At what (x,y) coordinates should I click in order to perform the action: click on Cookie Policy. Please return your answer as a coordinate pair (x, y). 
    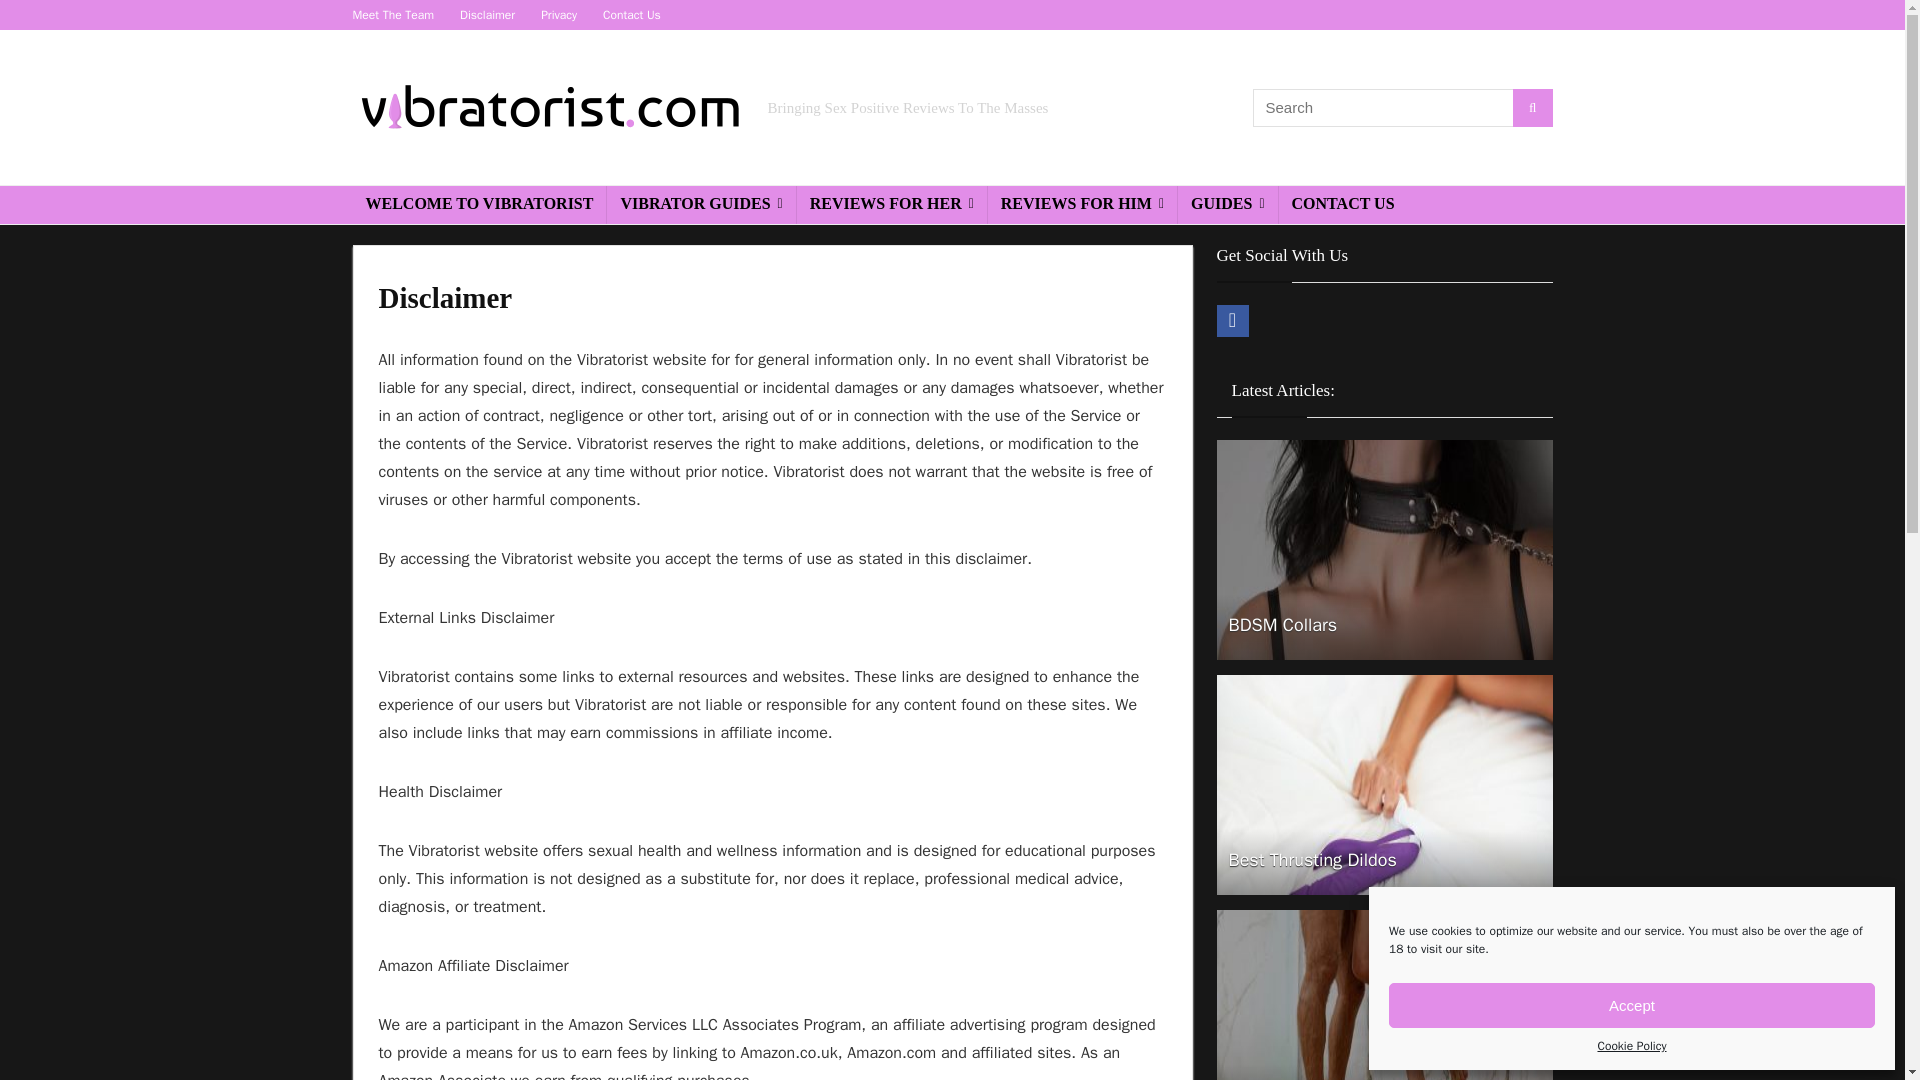
    Looking at the image, I should click on (1632, 1046).